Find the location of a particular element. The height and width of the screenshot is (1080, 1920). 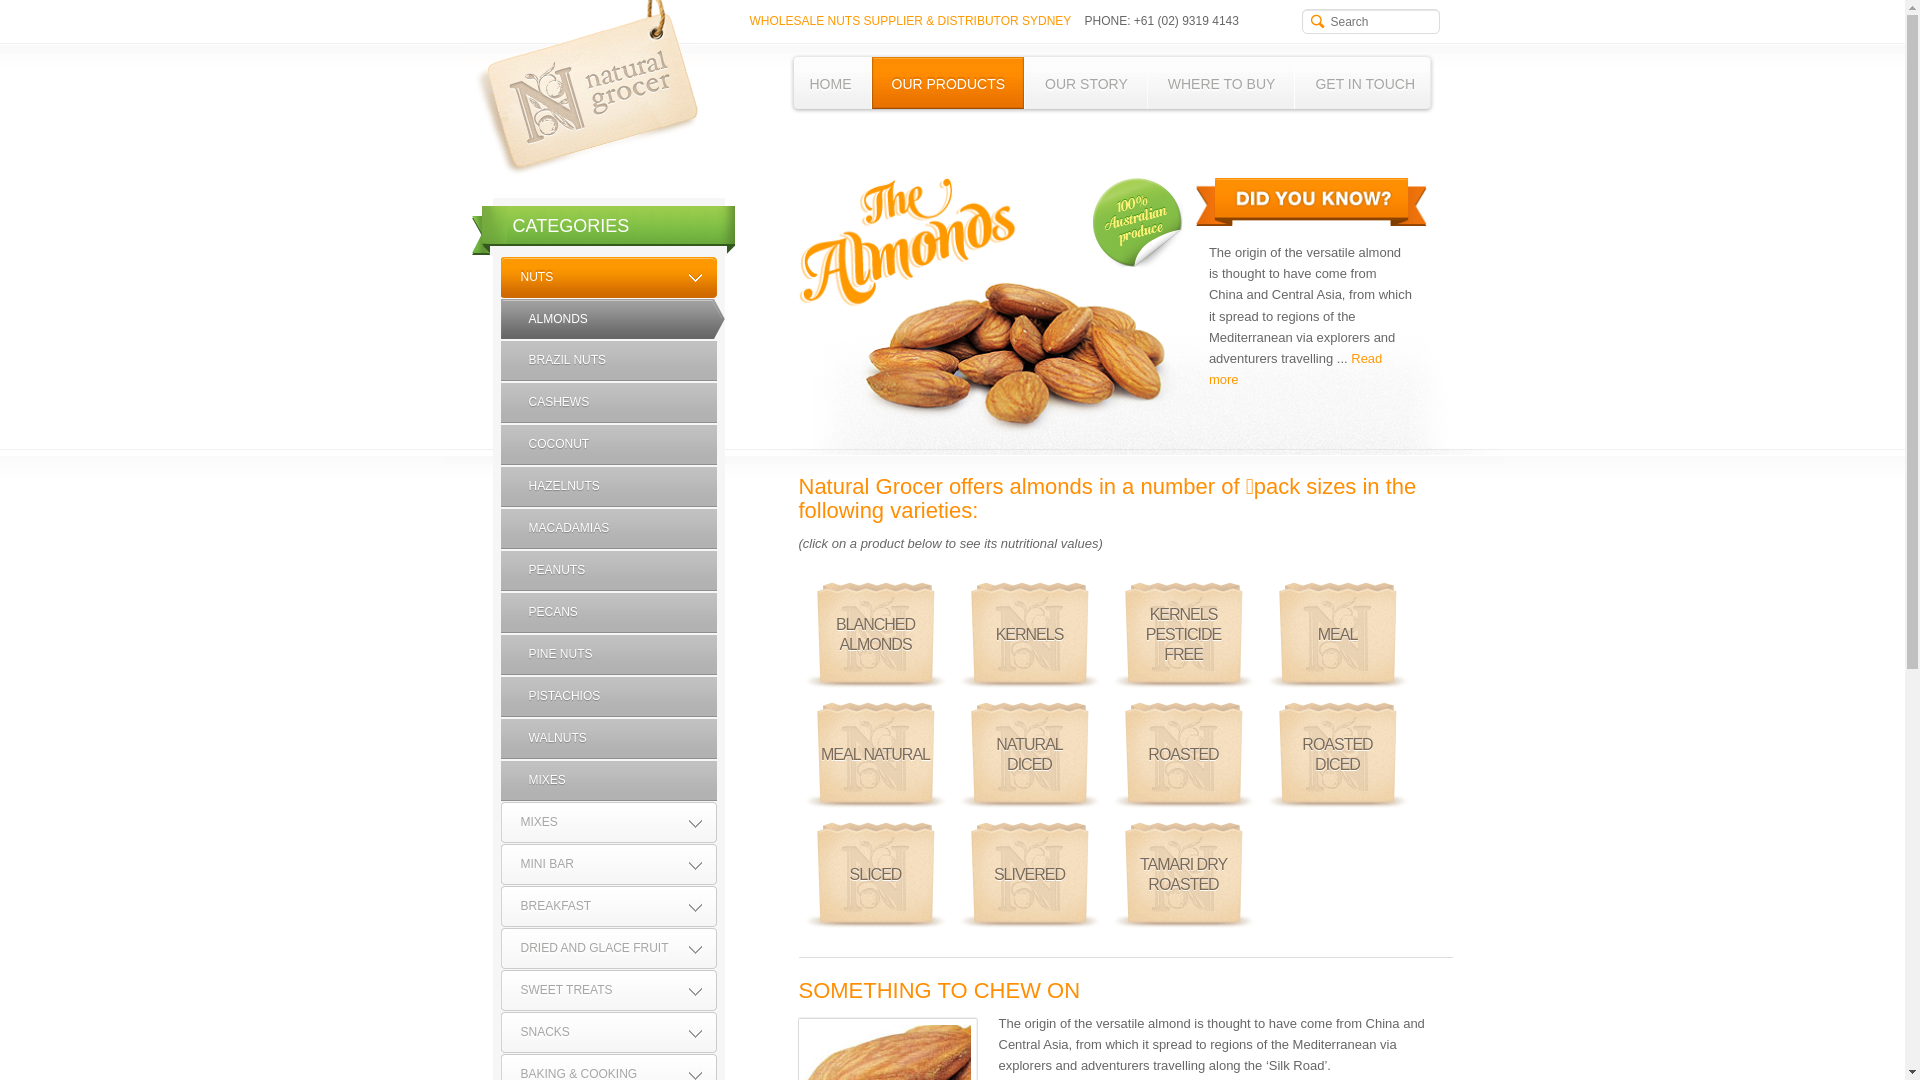

KERNELS PESTICIDE FREE is located at coordinates (1184, 635).